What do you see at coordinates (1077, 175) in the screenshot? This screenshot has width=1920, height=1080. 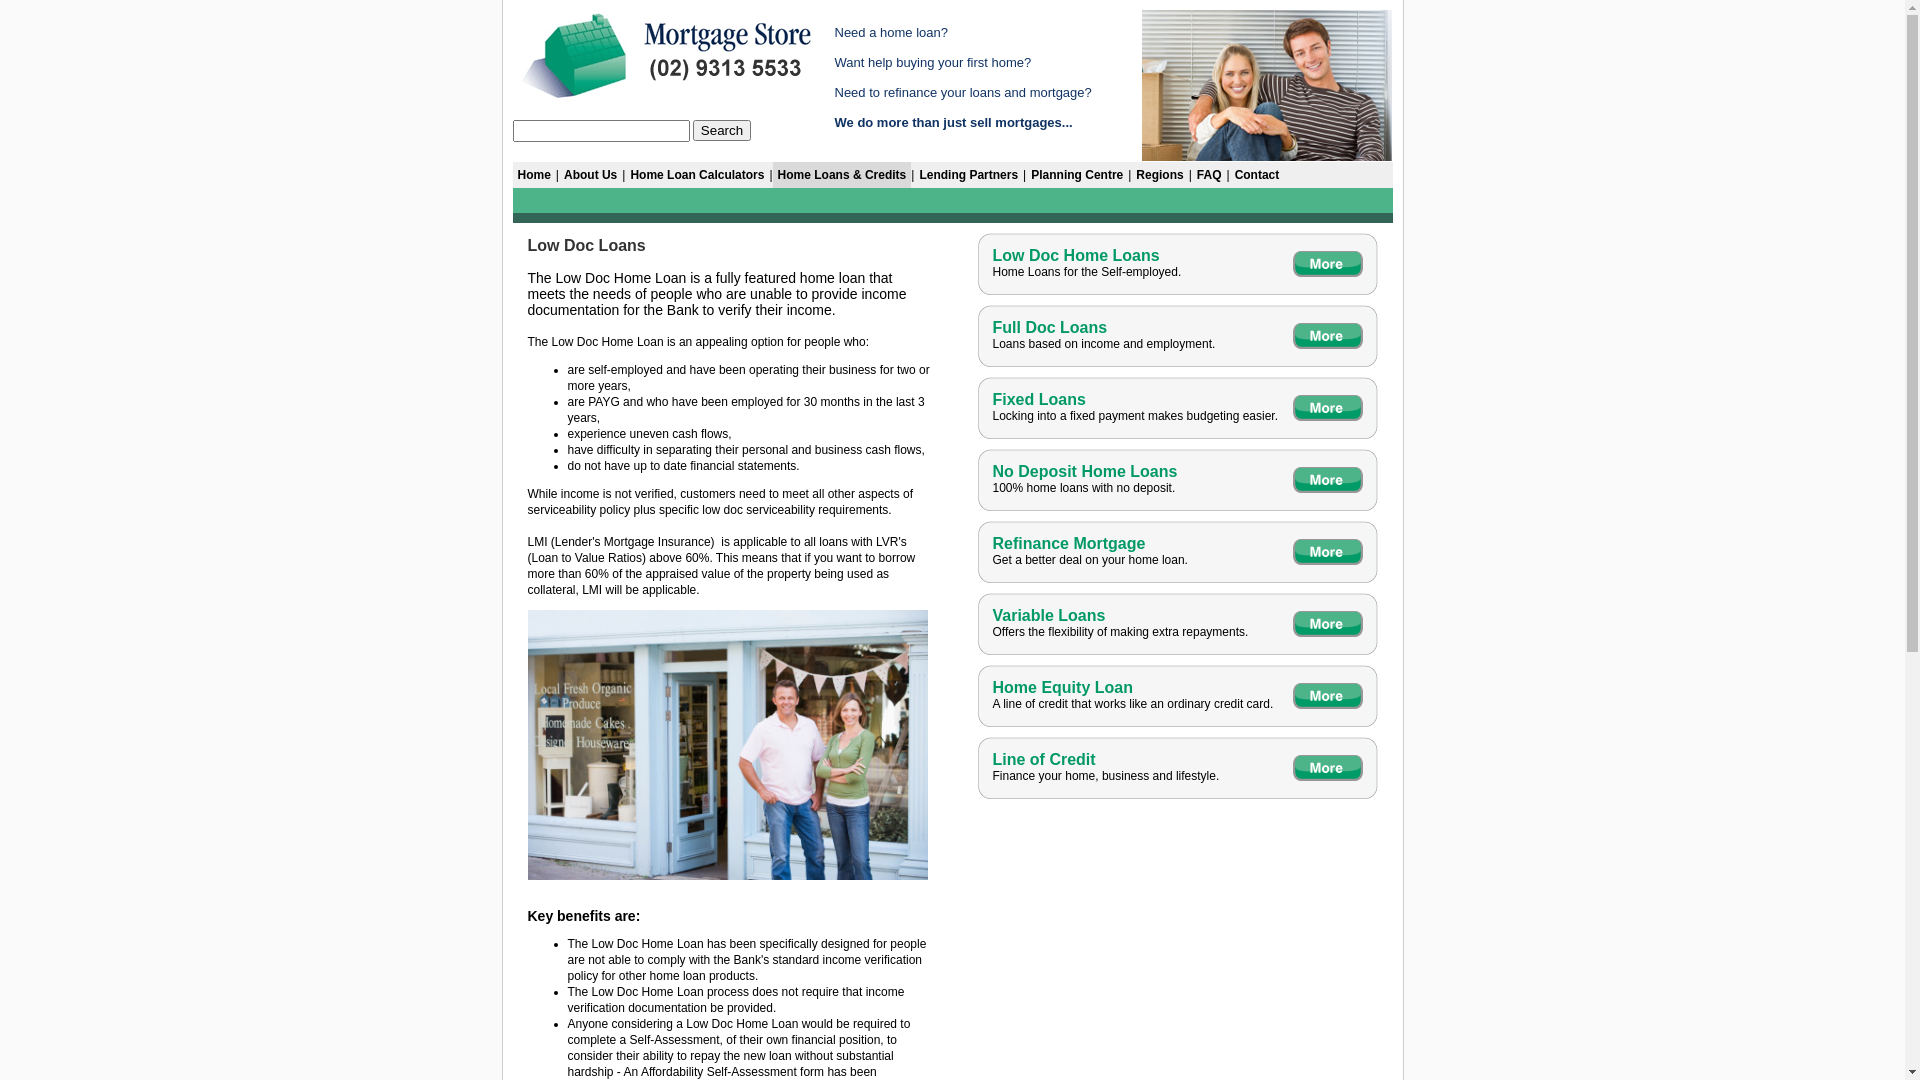 I see `Planning Centre` at bounding box center [1077, 175].